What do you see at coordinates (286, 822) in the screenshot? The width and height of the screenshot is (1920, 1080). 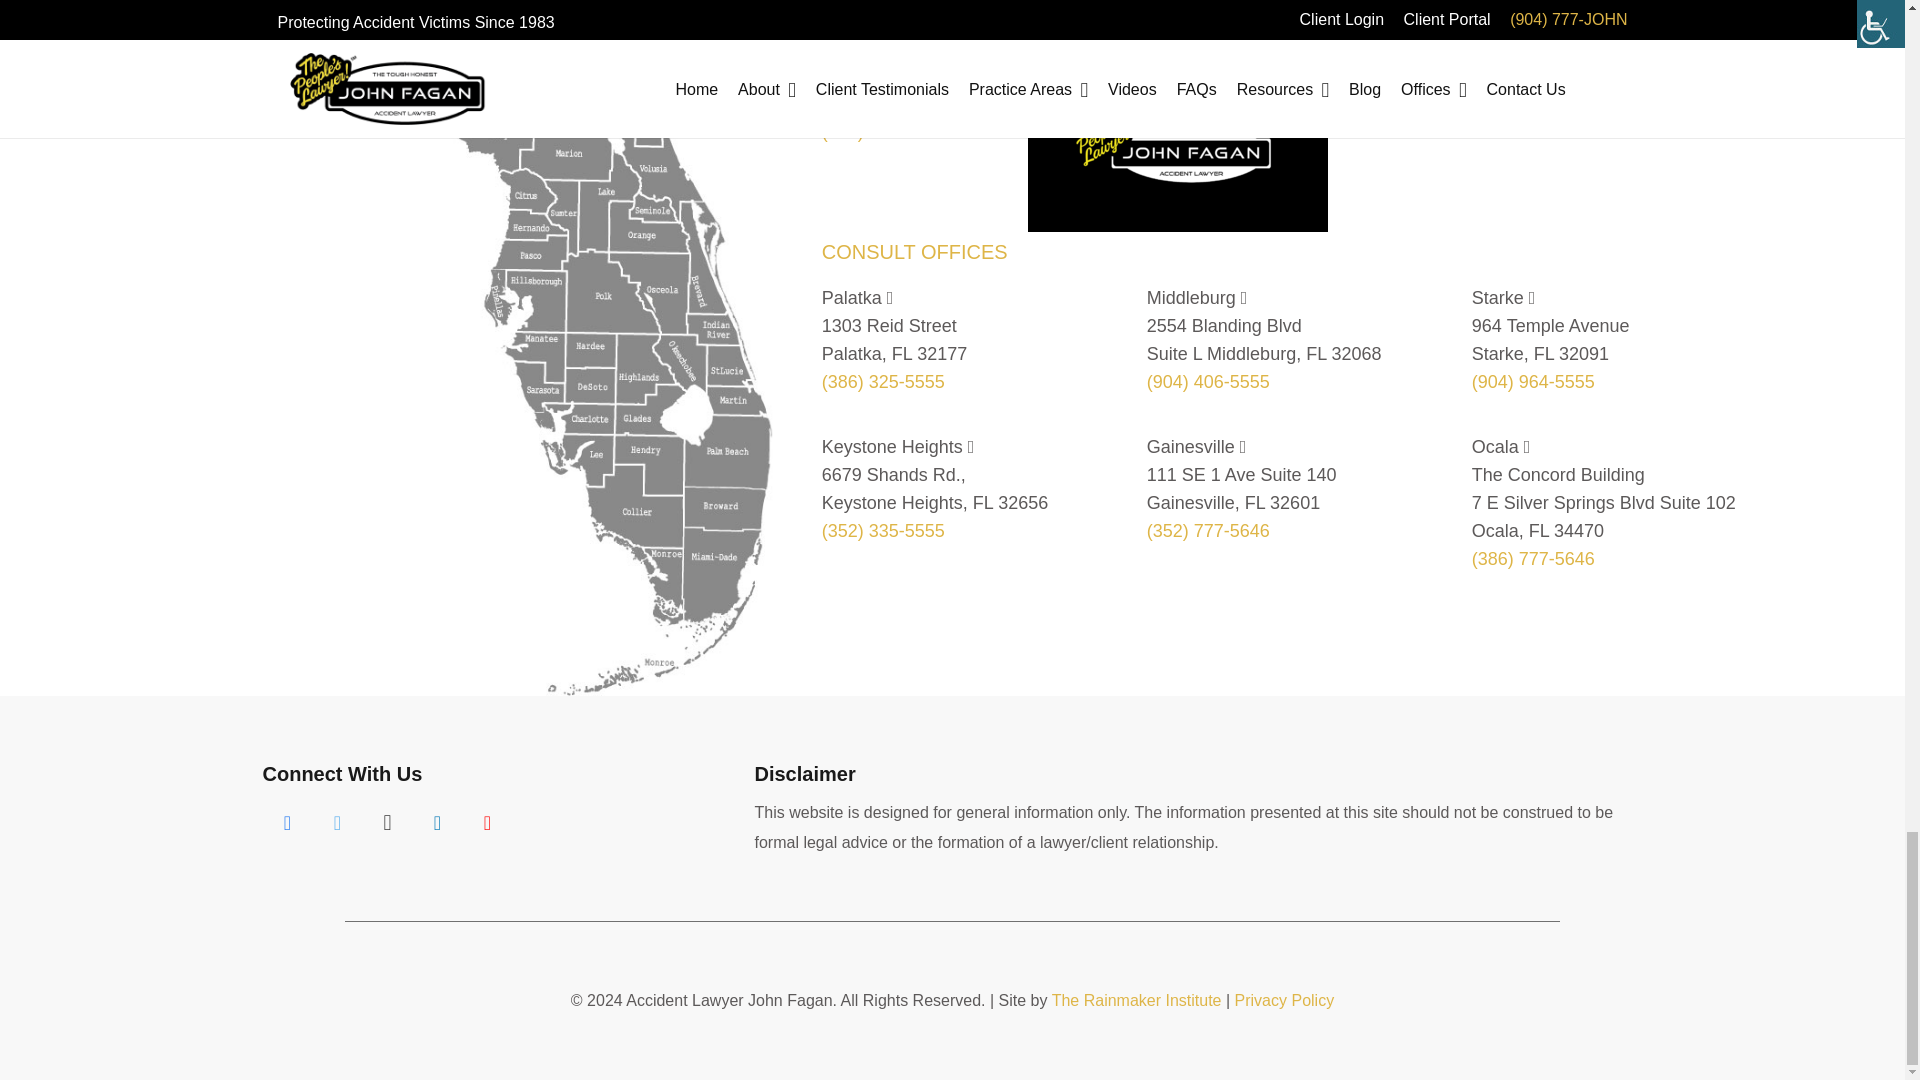 I see `Facebook` at bounding box center [286, 822].